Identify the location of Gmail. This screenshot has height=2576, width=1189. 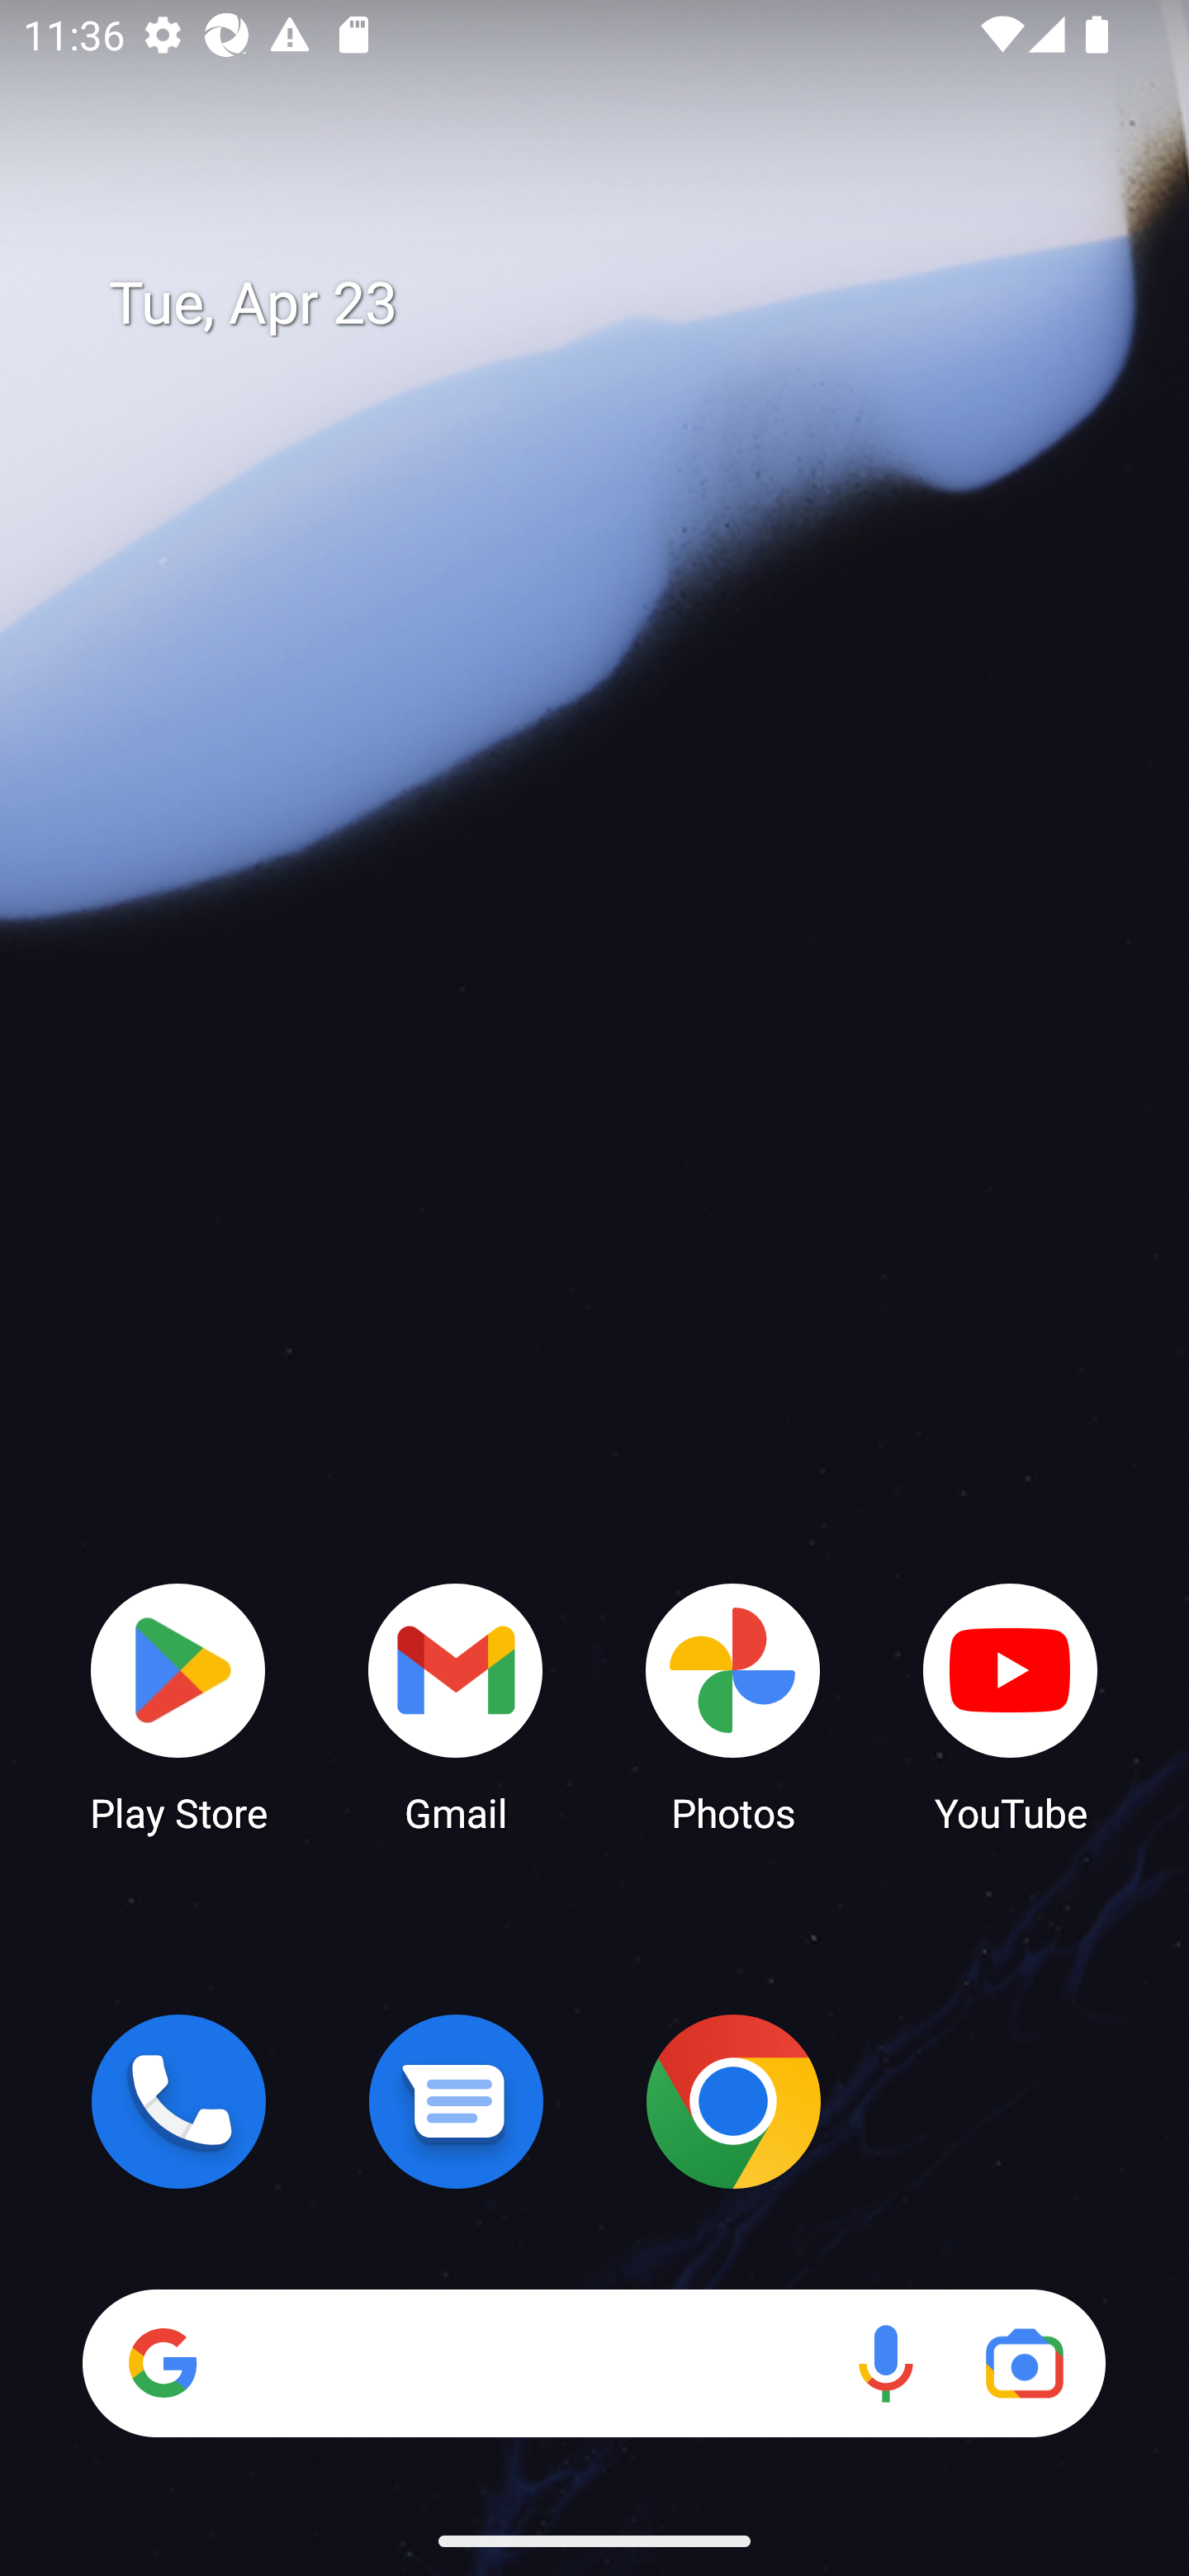
(456, 1706).